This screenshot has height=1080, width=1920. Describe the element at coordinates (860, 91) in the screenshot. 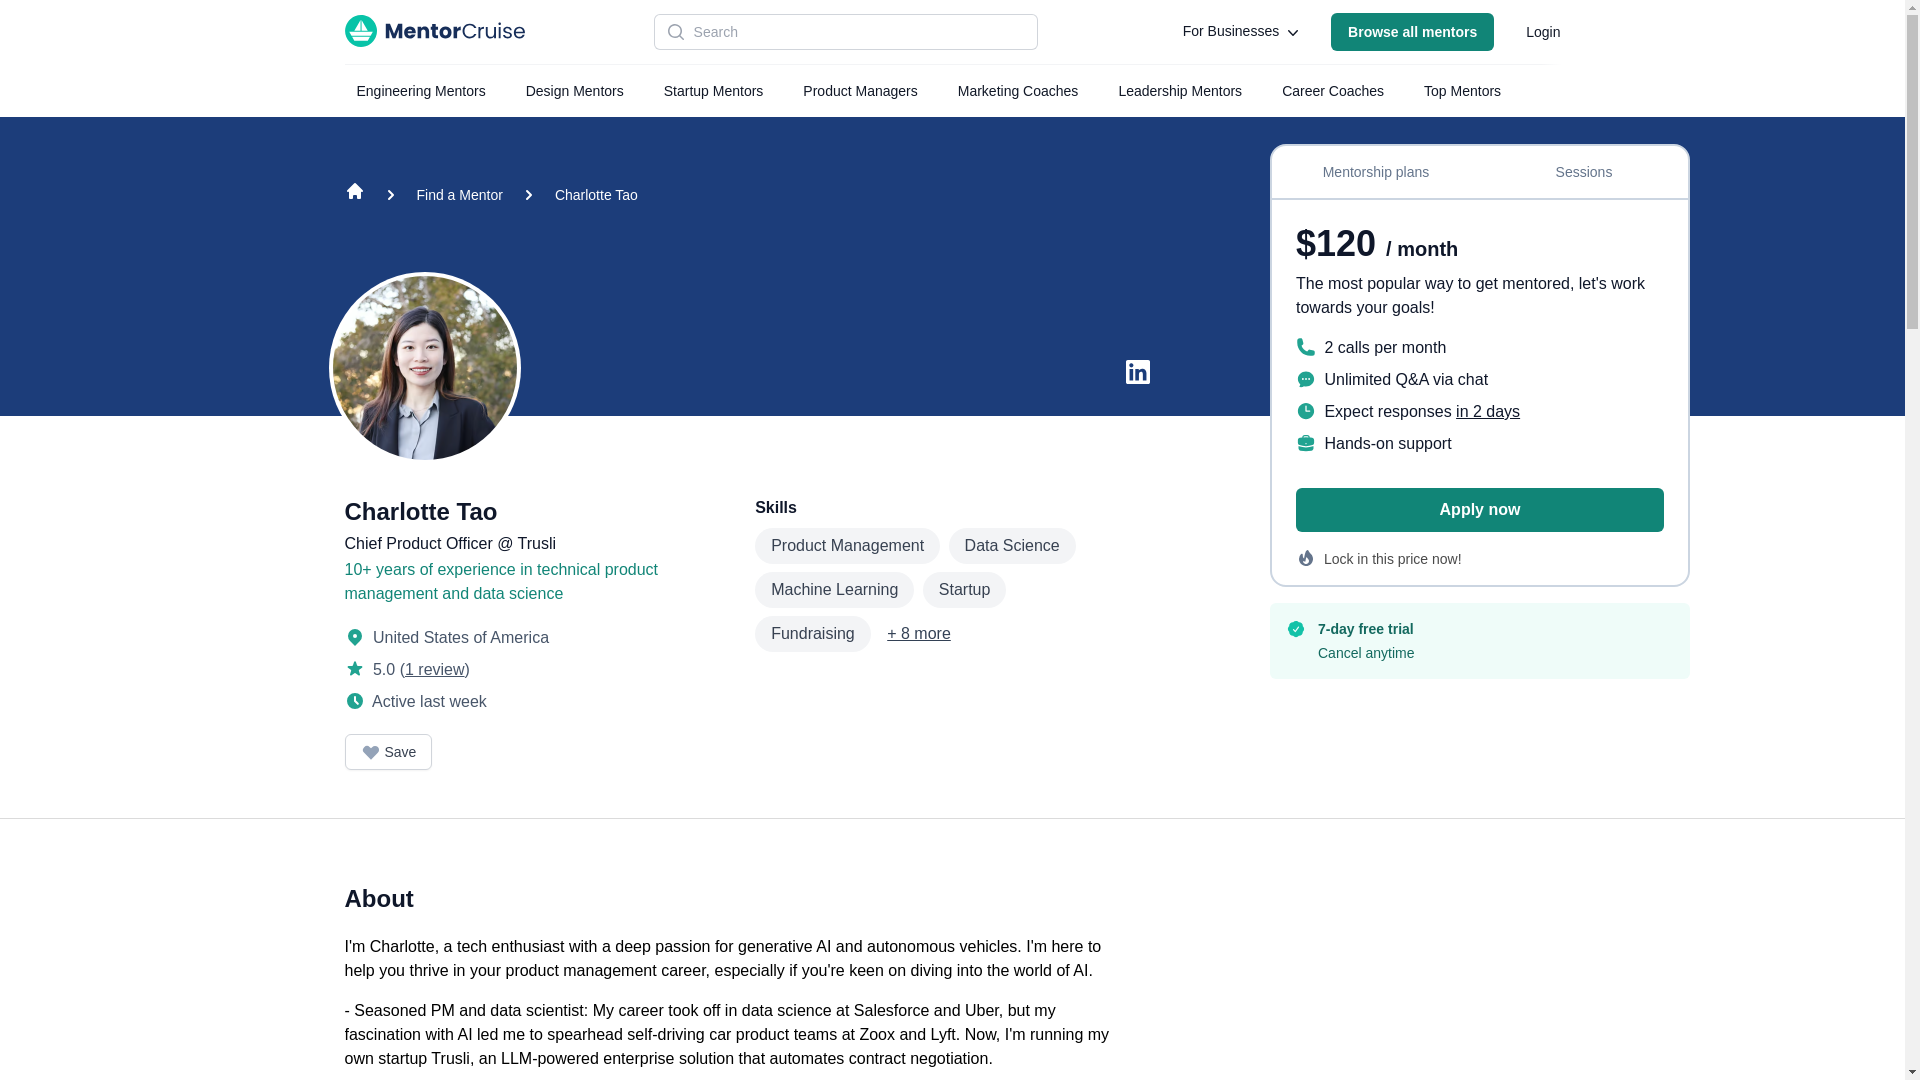

I see `Product Managers` at that location.